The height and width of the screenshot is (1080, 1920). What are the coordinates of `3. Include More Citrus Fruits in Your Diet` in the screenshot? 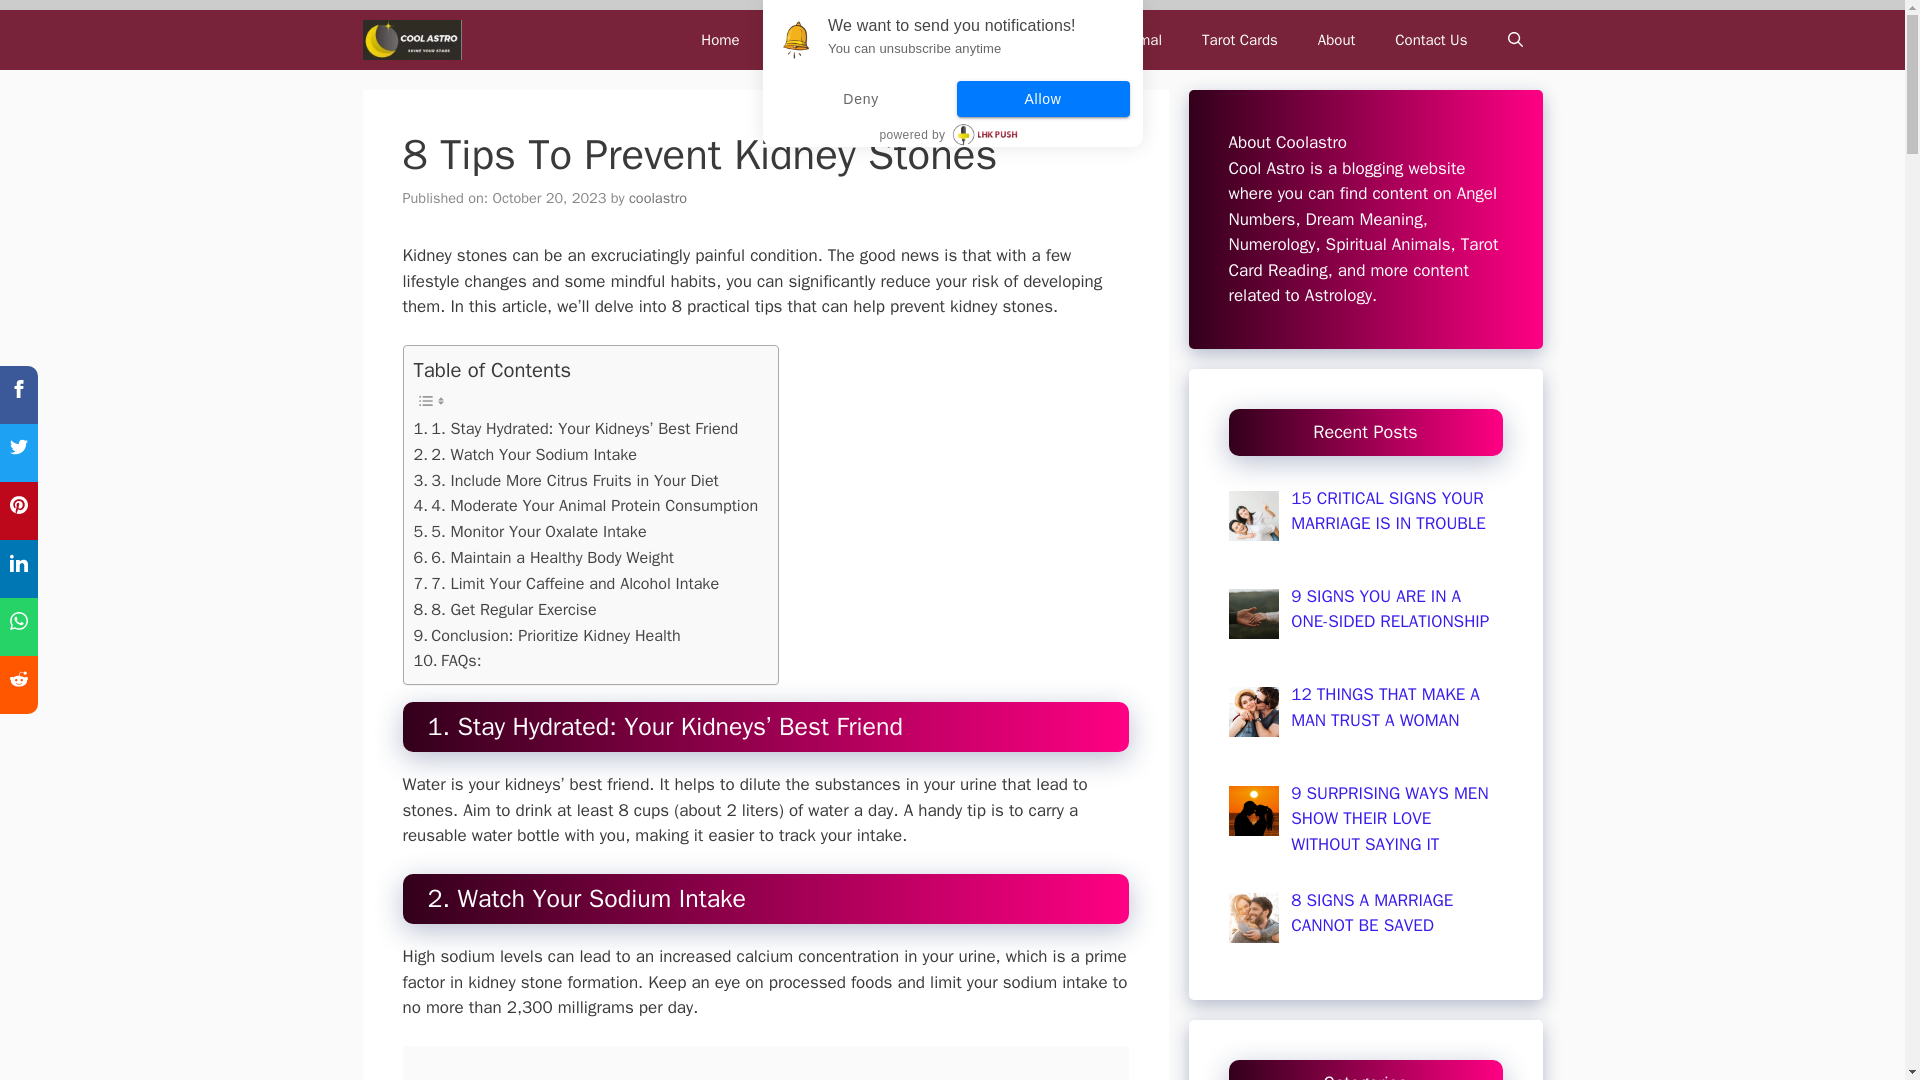 It's located at (566, 480).